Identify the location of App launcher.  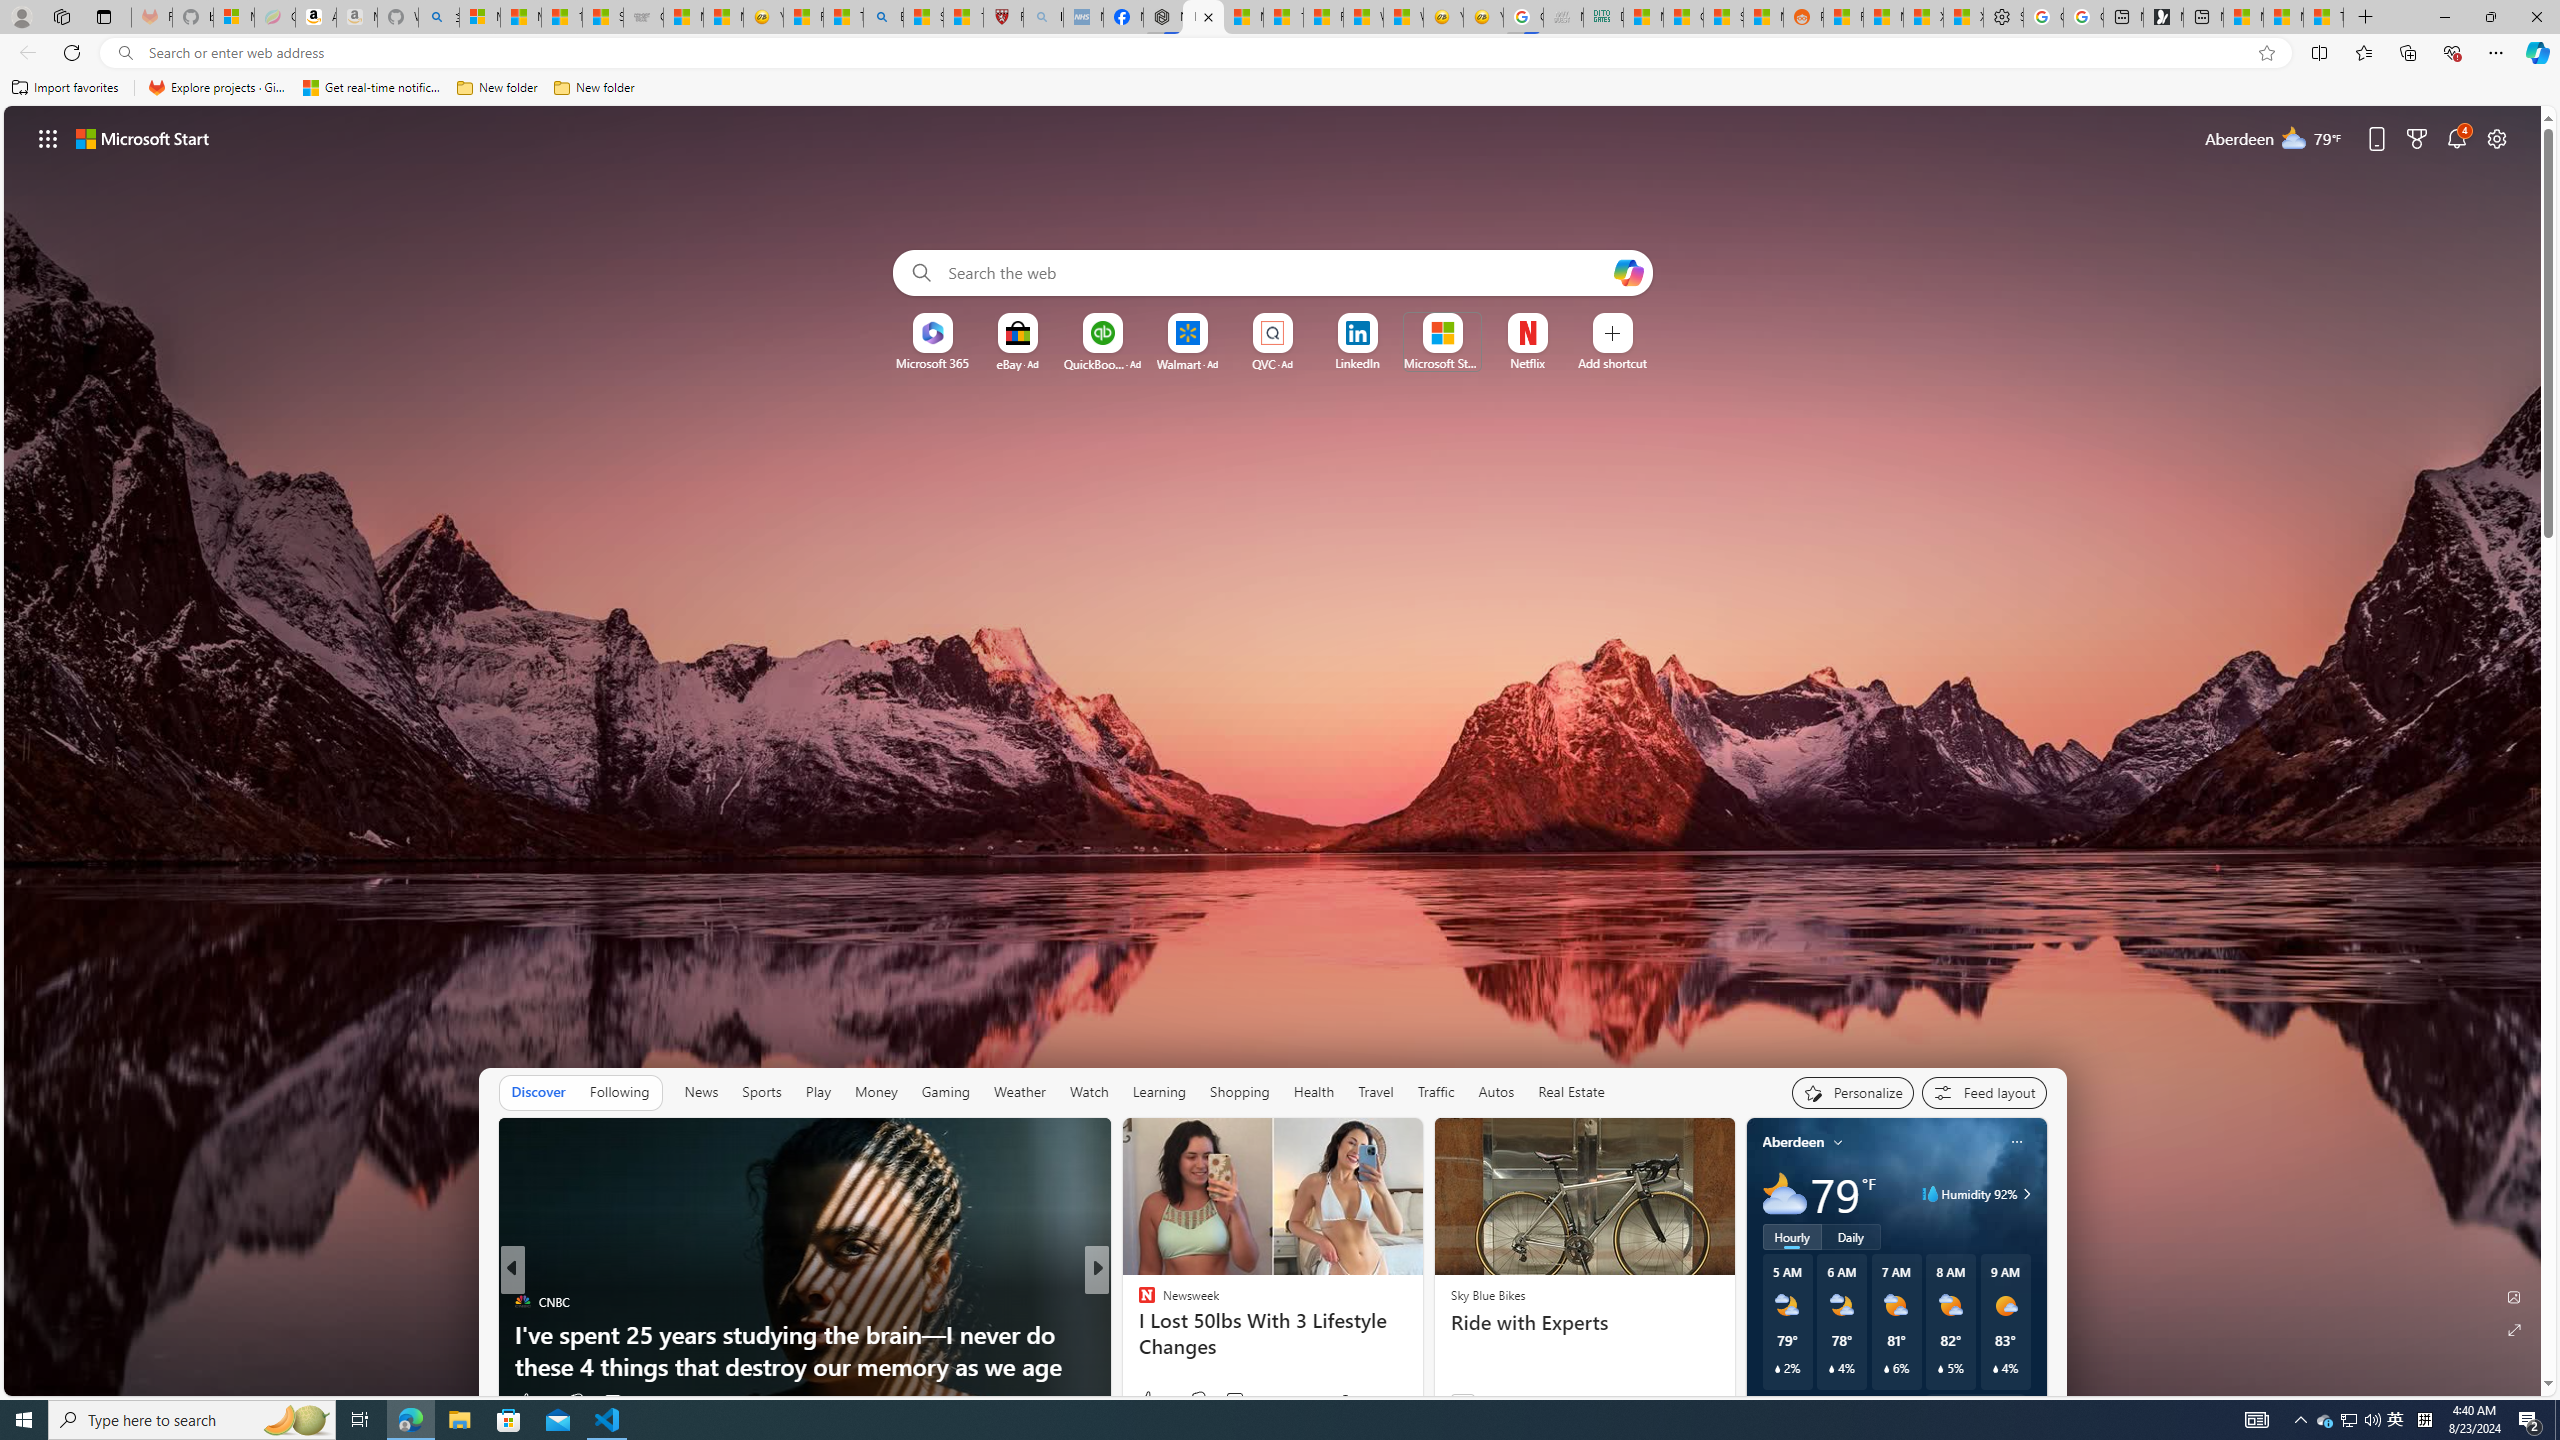
(48, 138).